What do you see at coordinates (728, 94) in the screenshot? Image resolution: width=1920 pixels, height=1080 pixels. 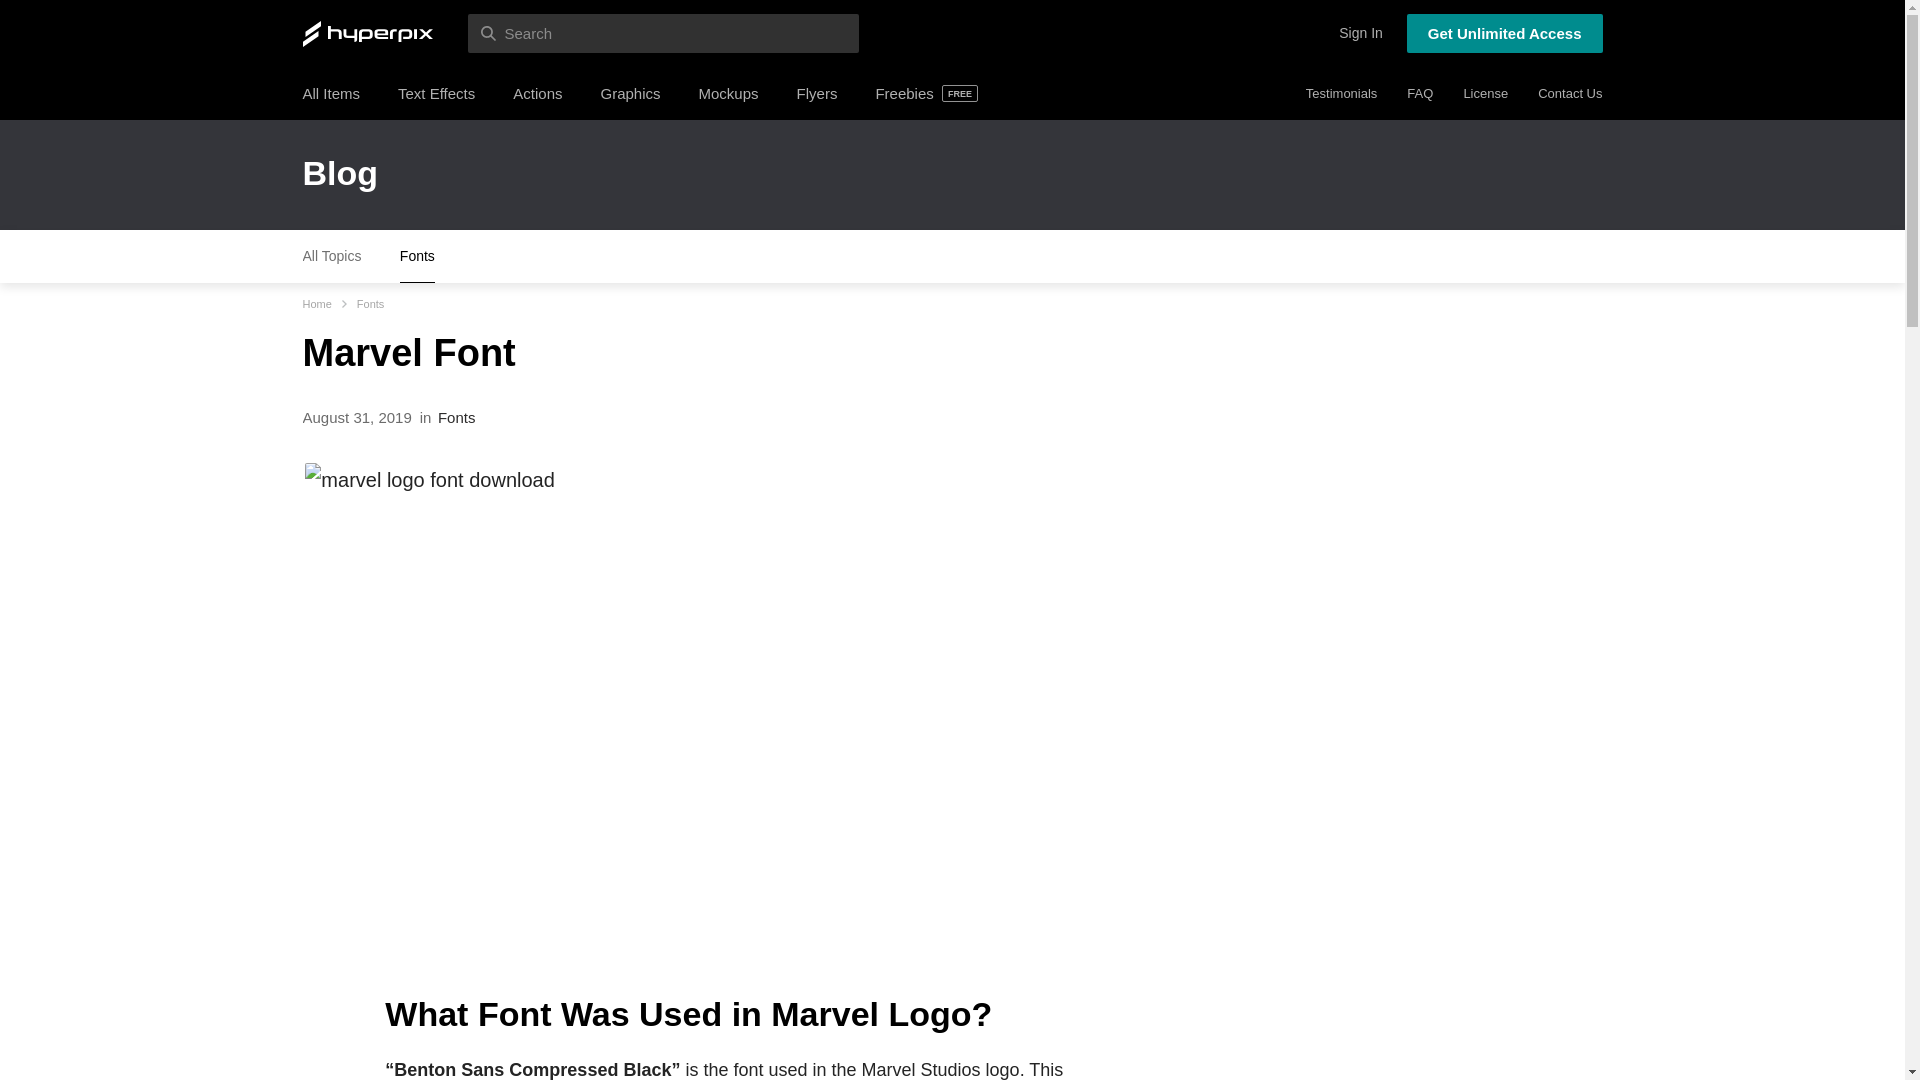 I see `Mockups` at bounding box center [728, 94].